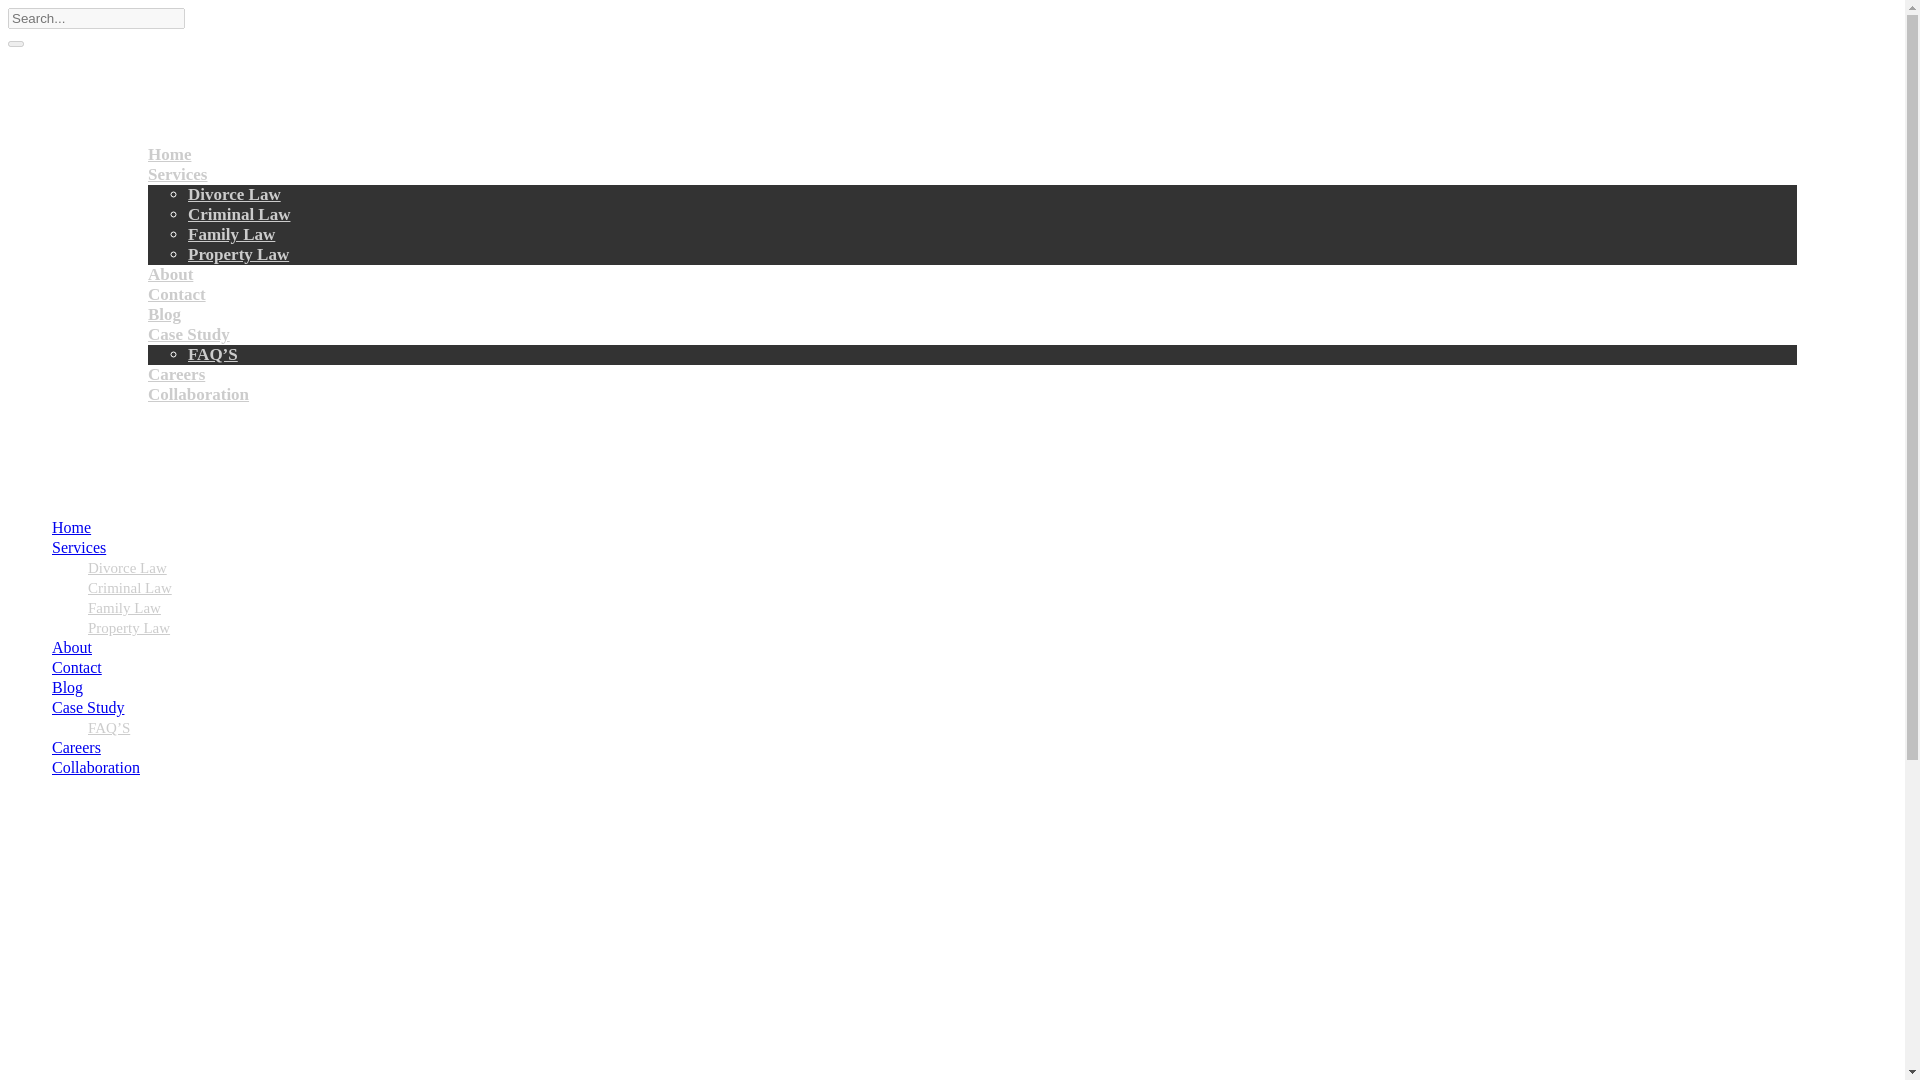 The width and height of the screenshot is (1920, 1080). Describe the element at coordinates (177, 174) in the screenshot. I see `Services` at that location.